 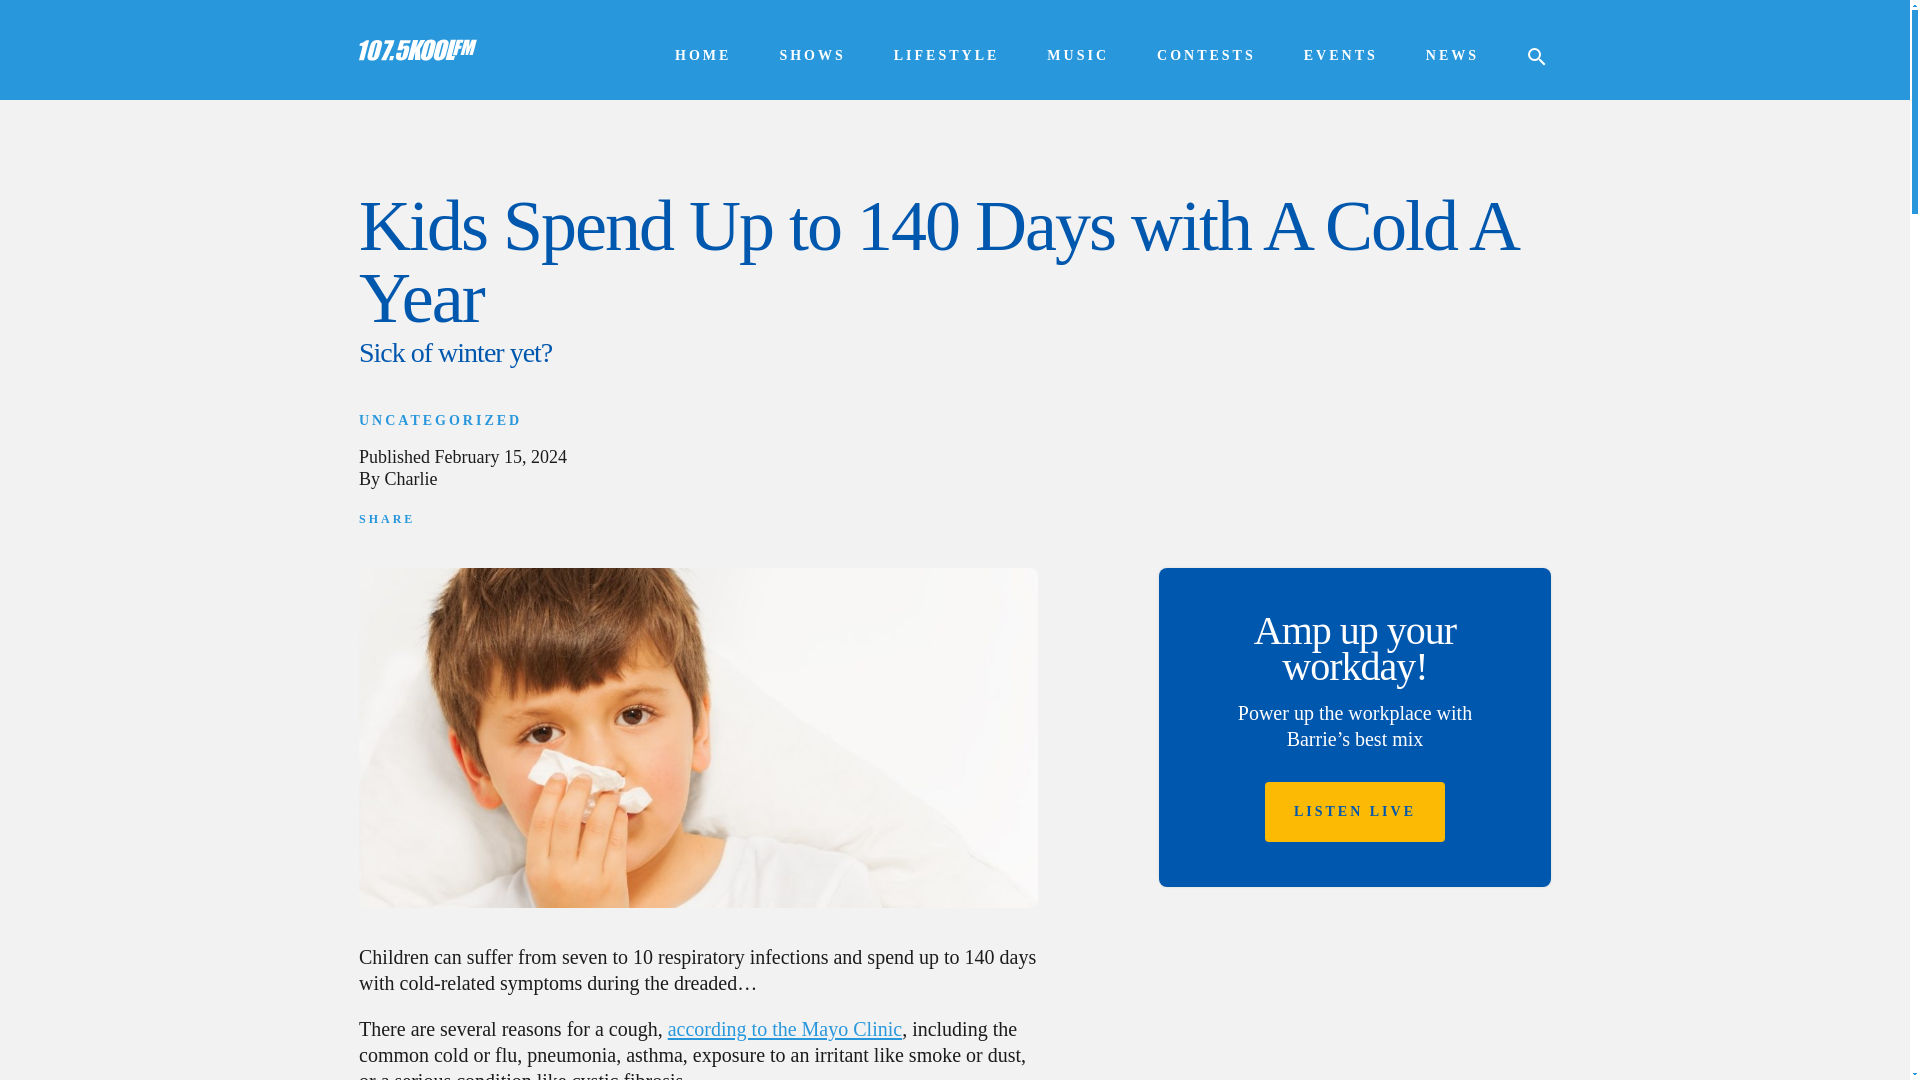 I want to click on View all posts in Uncategorized, so click(x=440, y=420).